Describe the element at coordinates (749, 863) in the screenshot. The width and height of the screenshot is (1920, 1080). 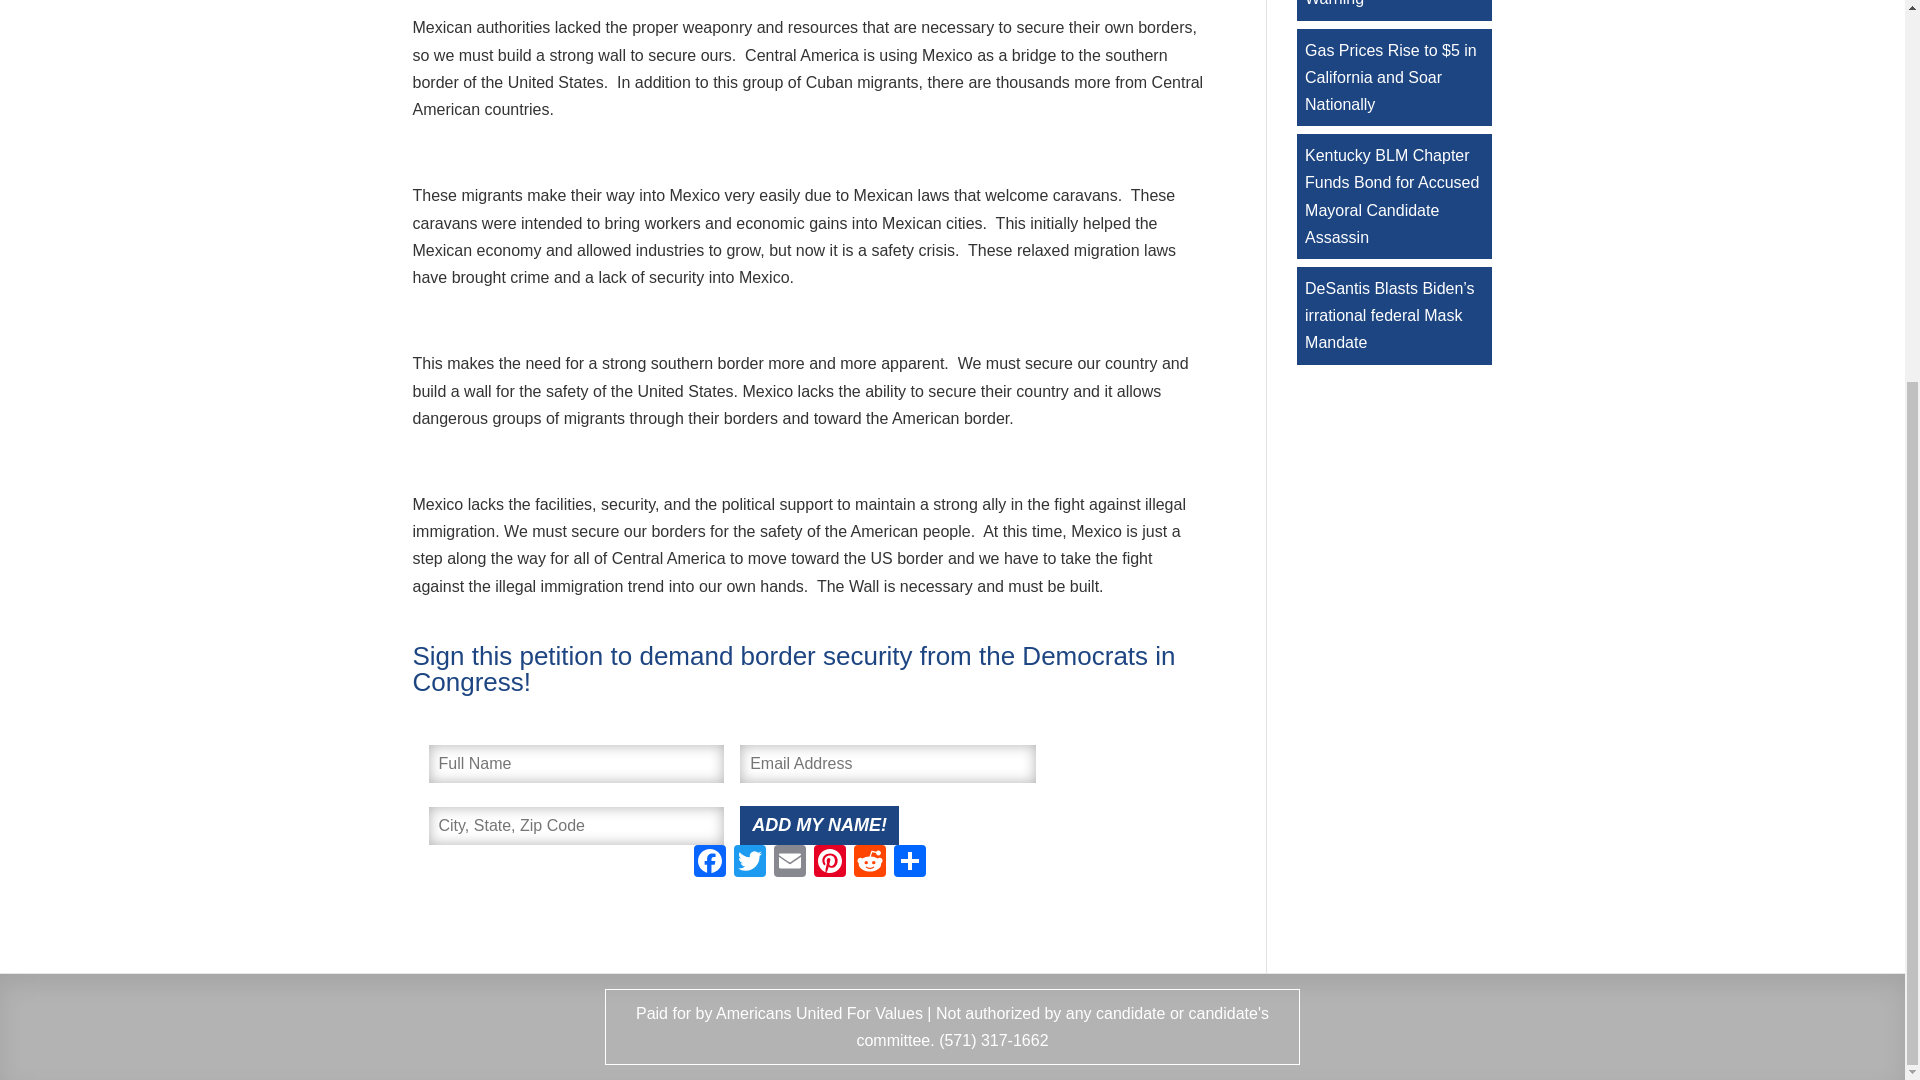
I see `Twitter` at that location.